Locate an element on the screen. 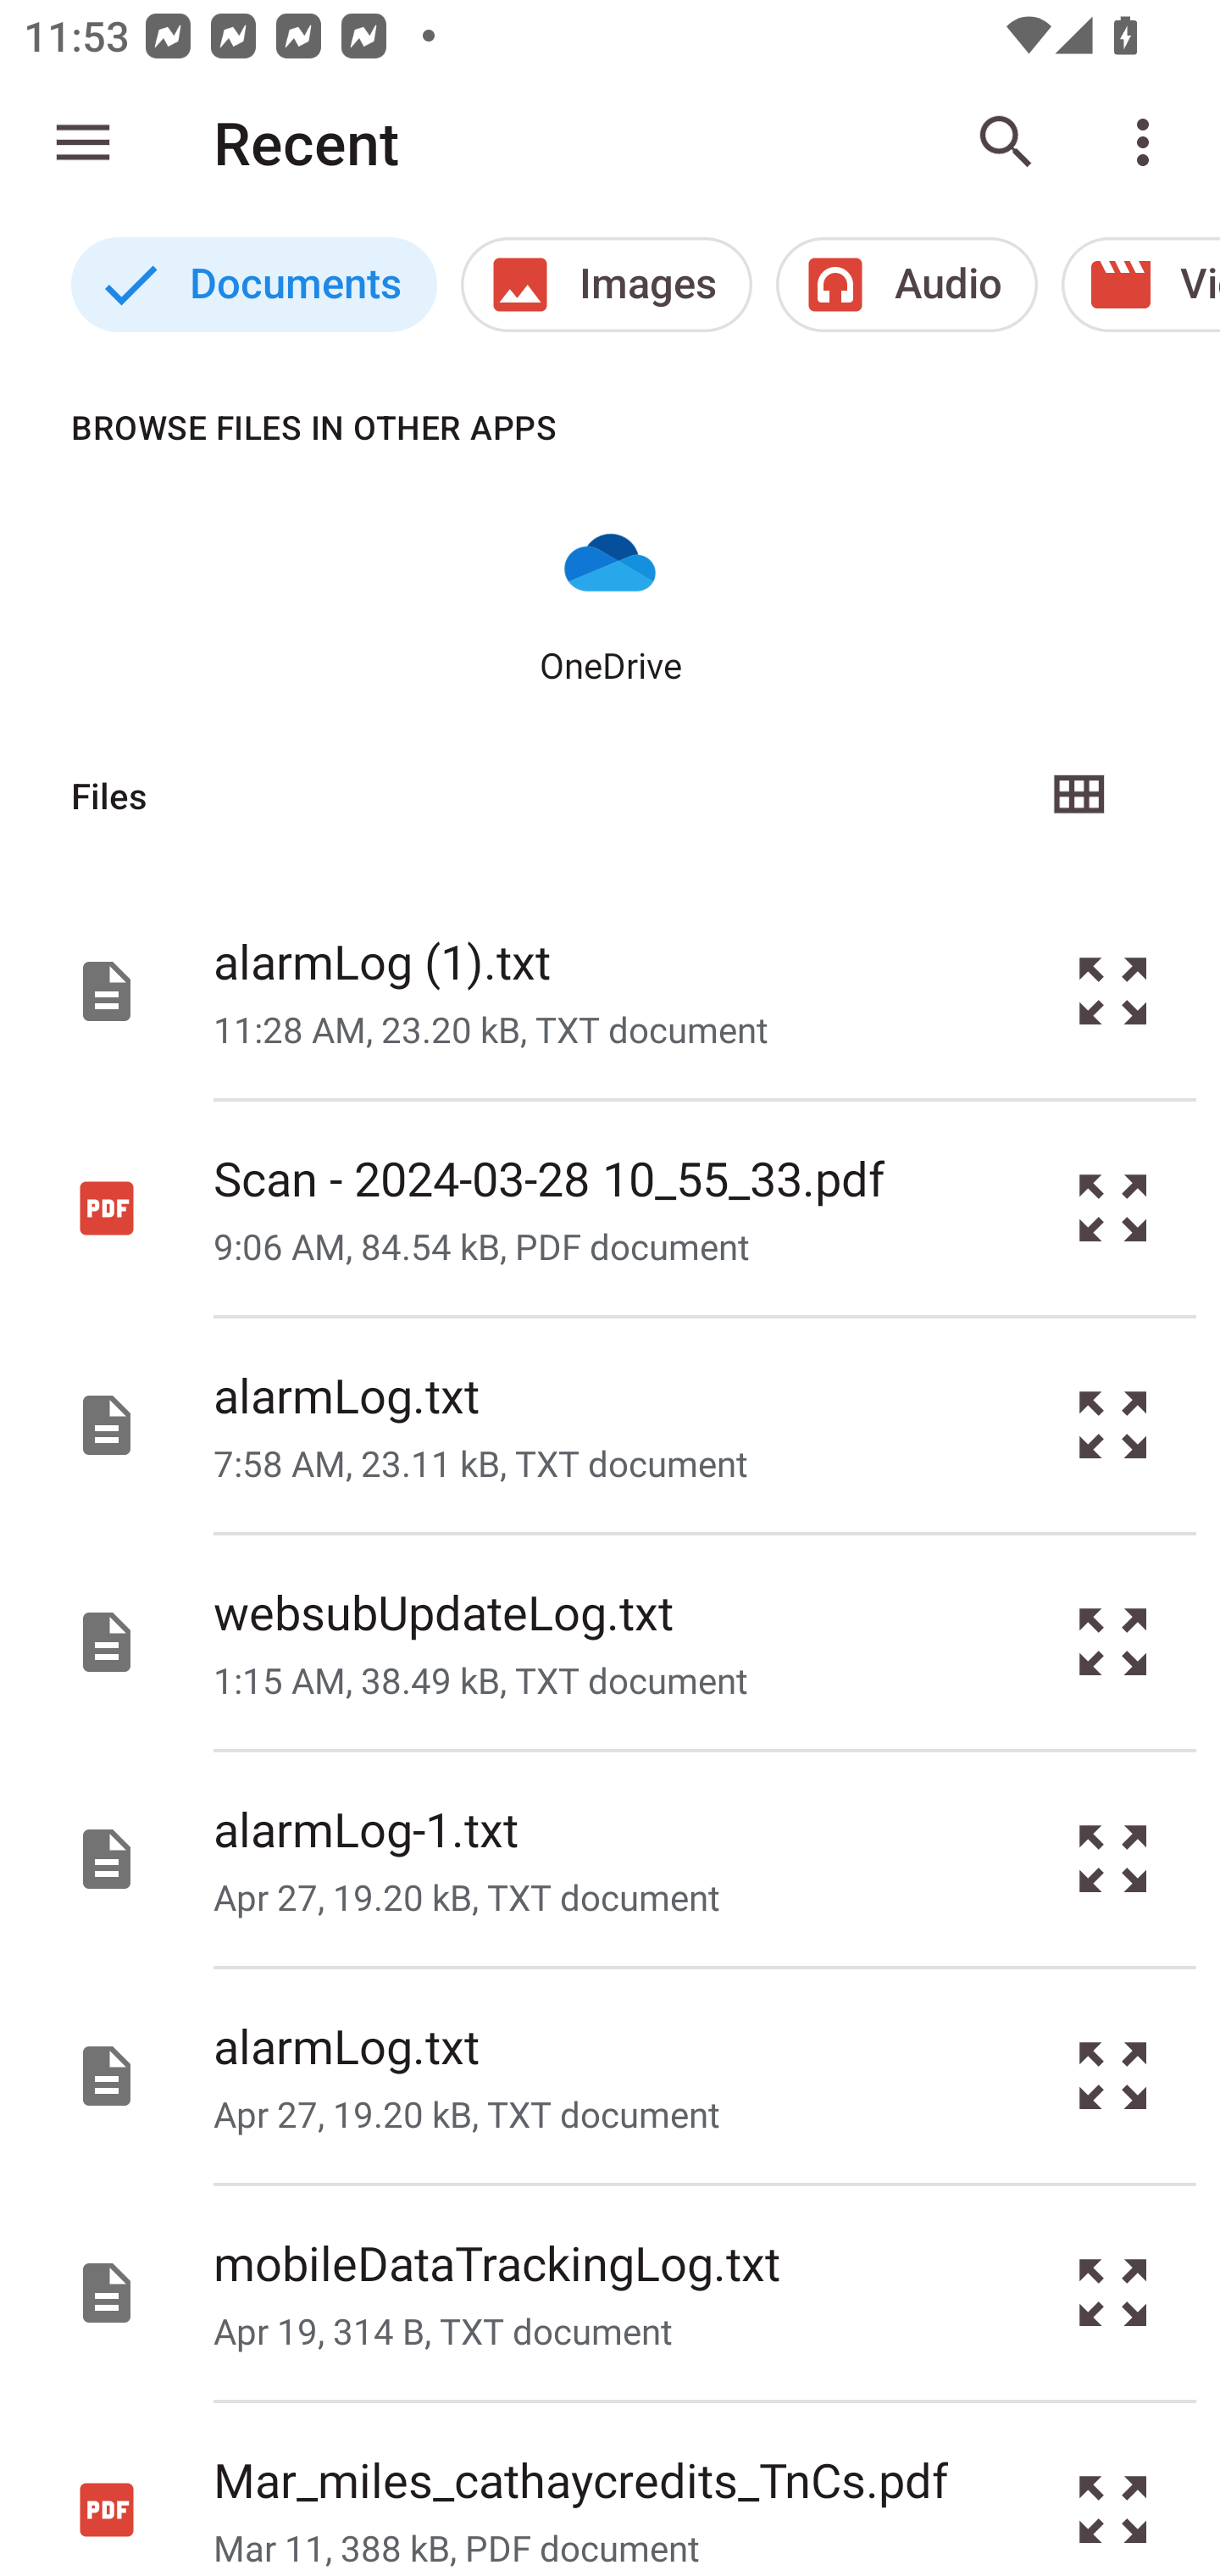 This screenshot has height=2576, width=1220. Preview the file alarmLog.txt is located at coordinates (1113, 1425).